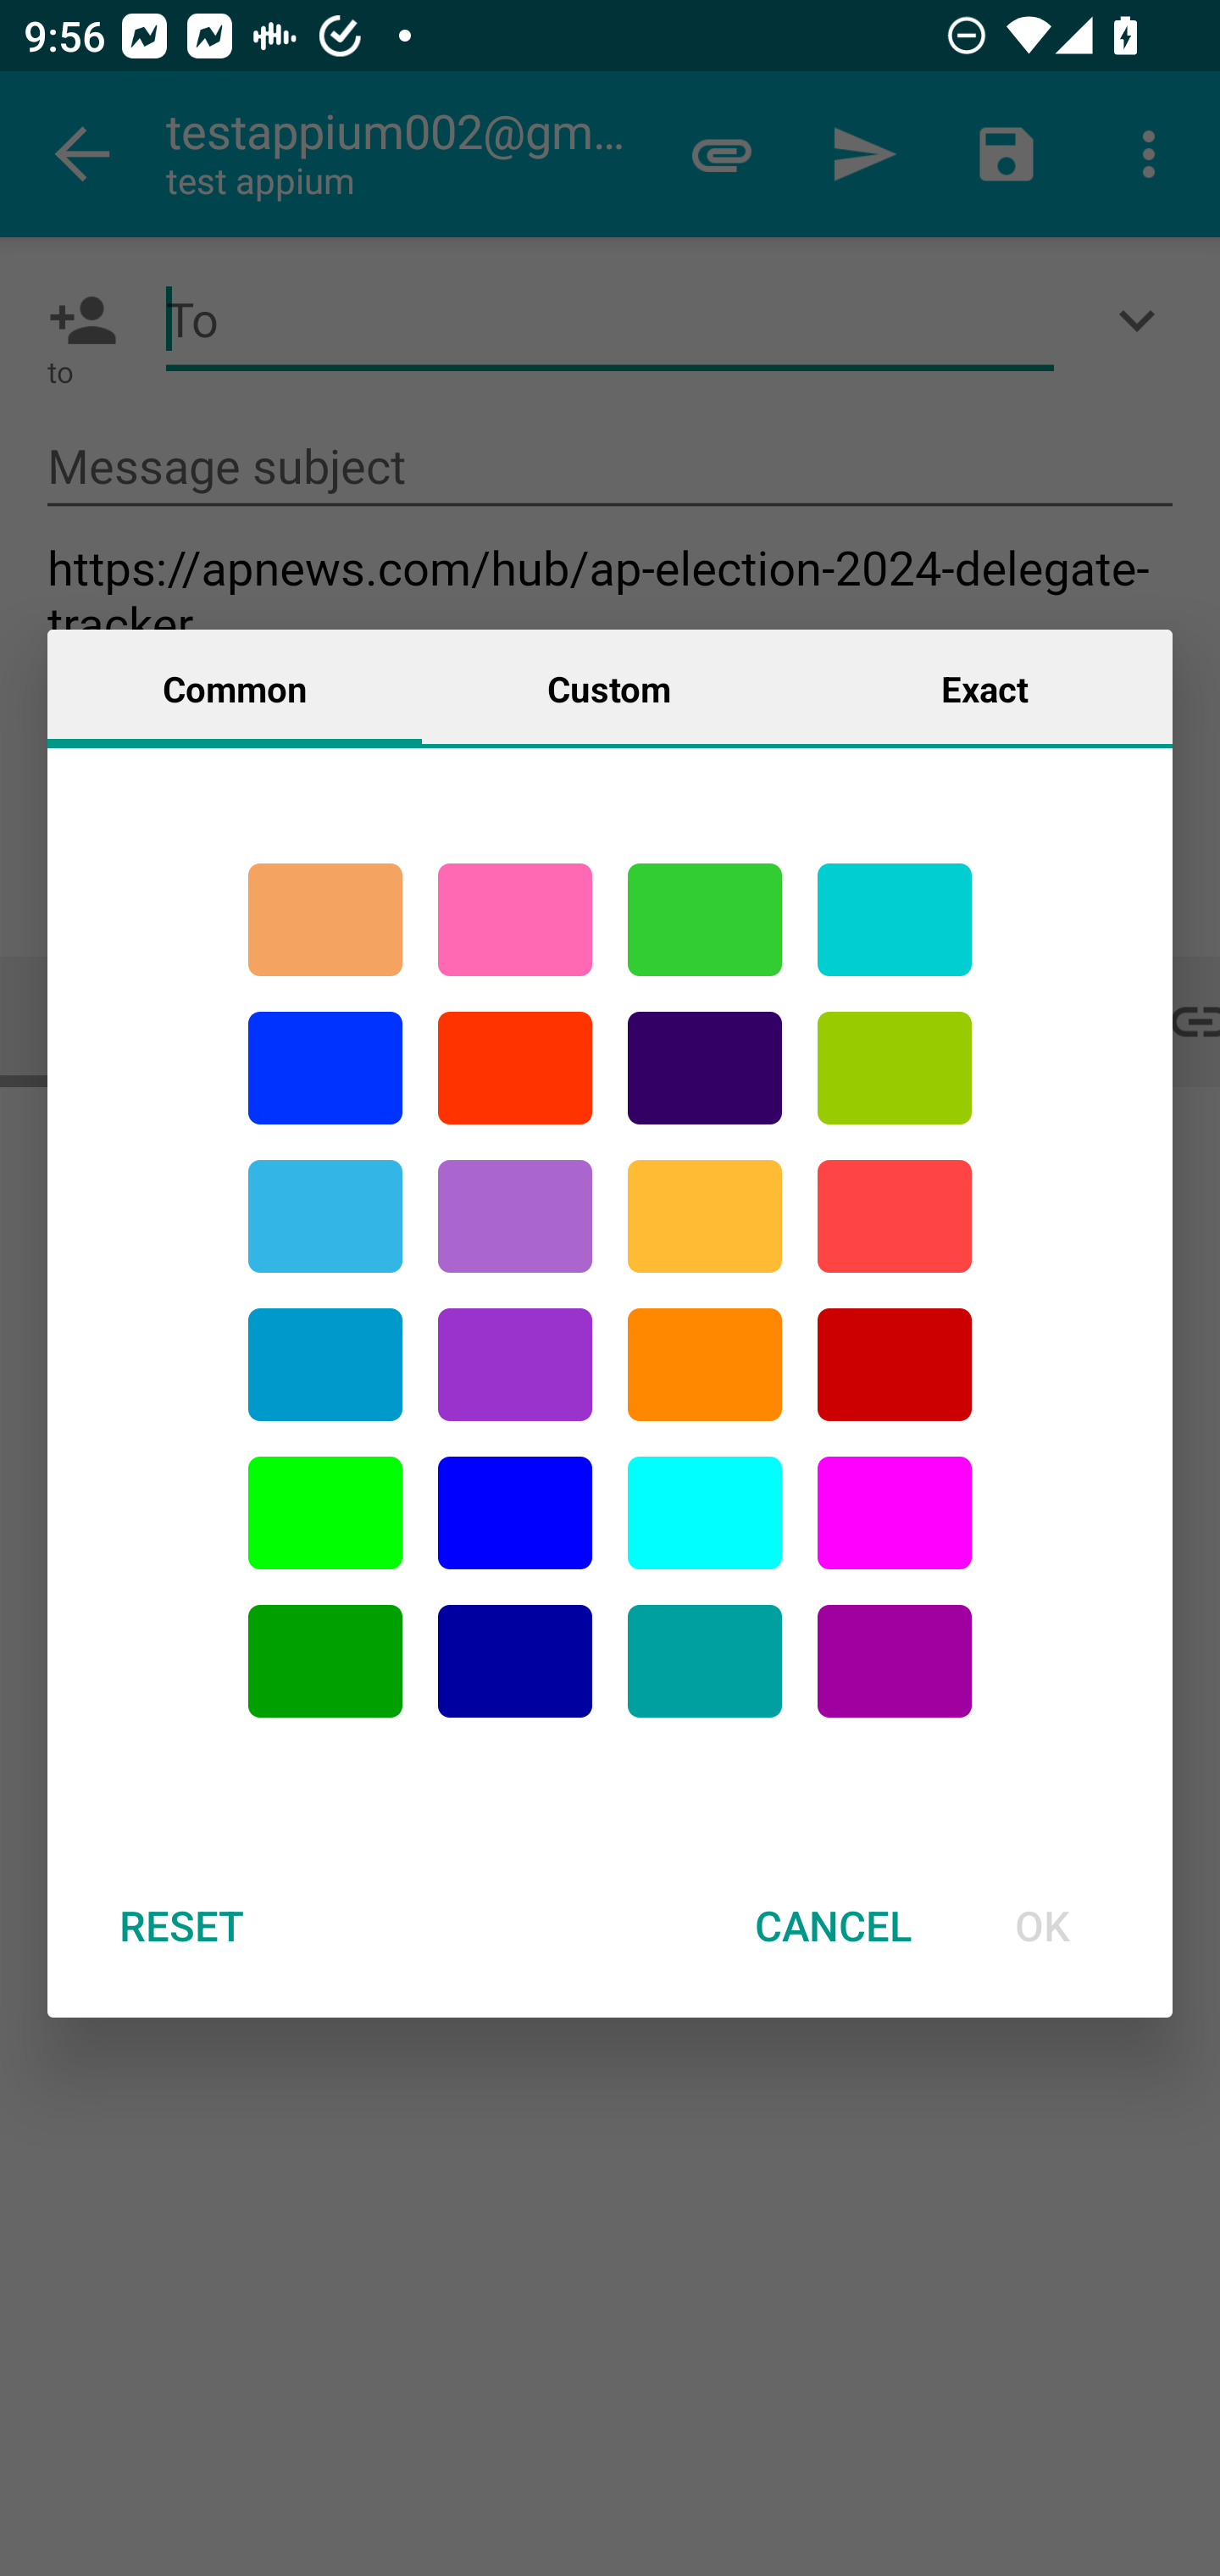  Describe the element at coordinates (609, 687) in the screenshot. I see `Custom` at that location.